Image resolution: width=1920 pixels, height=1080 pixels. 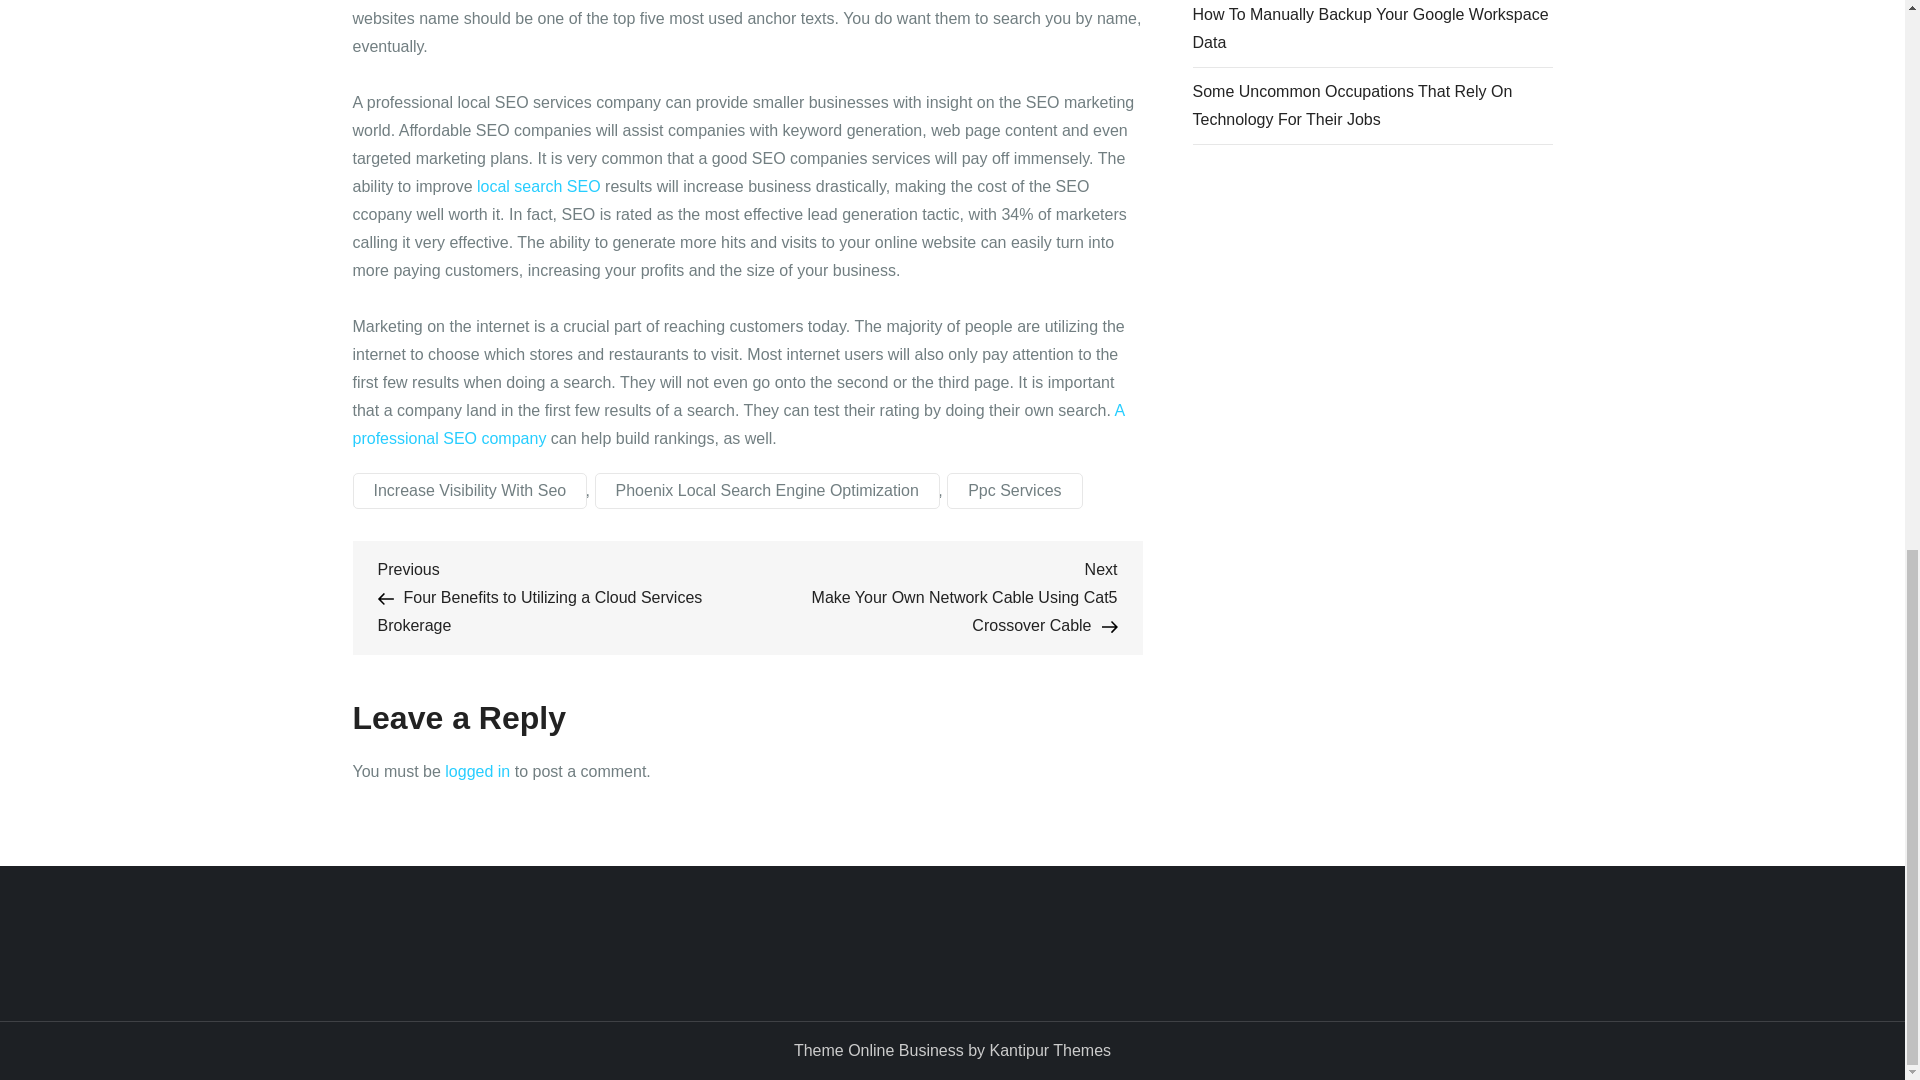 I want to click on Kantipur Themes, so click(x=1050, y=1050).